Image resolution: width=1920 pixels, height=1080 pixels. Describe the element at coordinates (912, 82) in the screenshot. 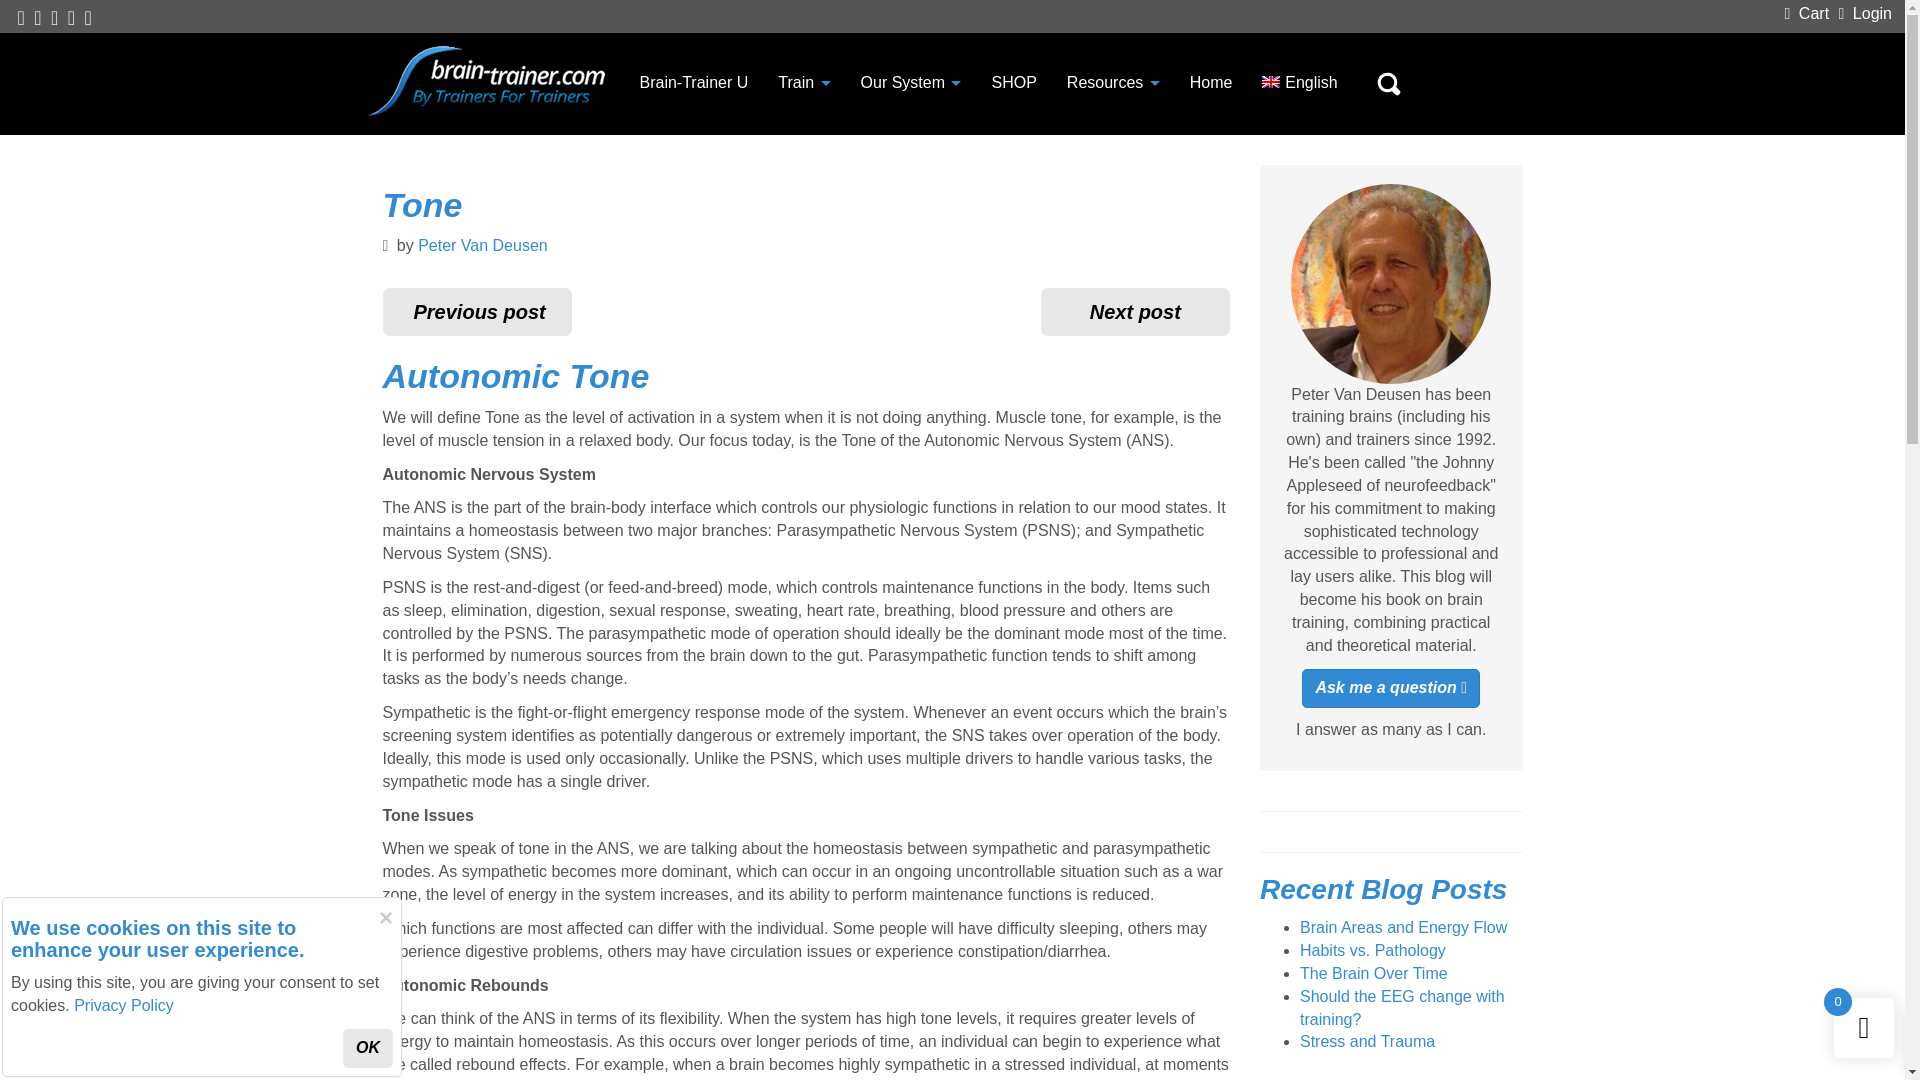

I see `Our System` at that location.